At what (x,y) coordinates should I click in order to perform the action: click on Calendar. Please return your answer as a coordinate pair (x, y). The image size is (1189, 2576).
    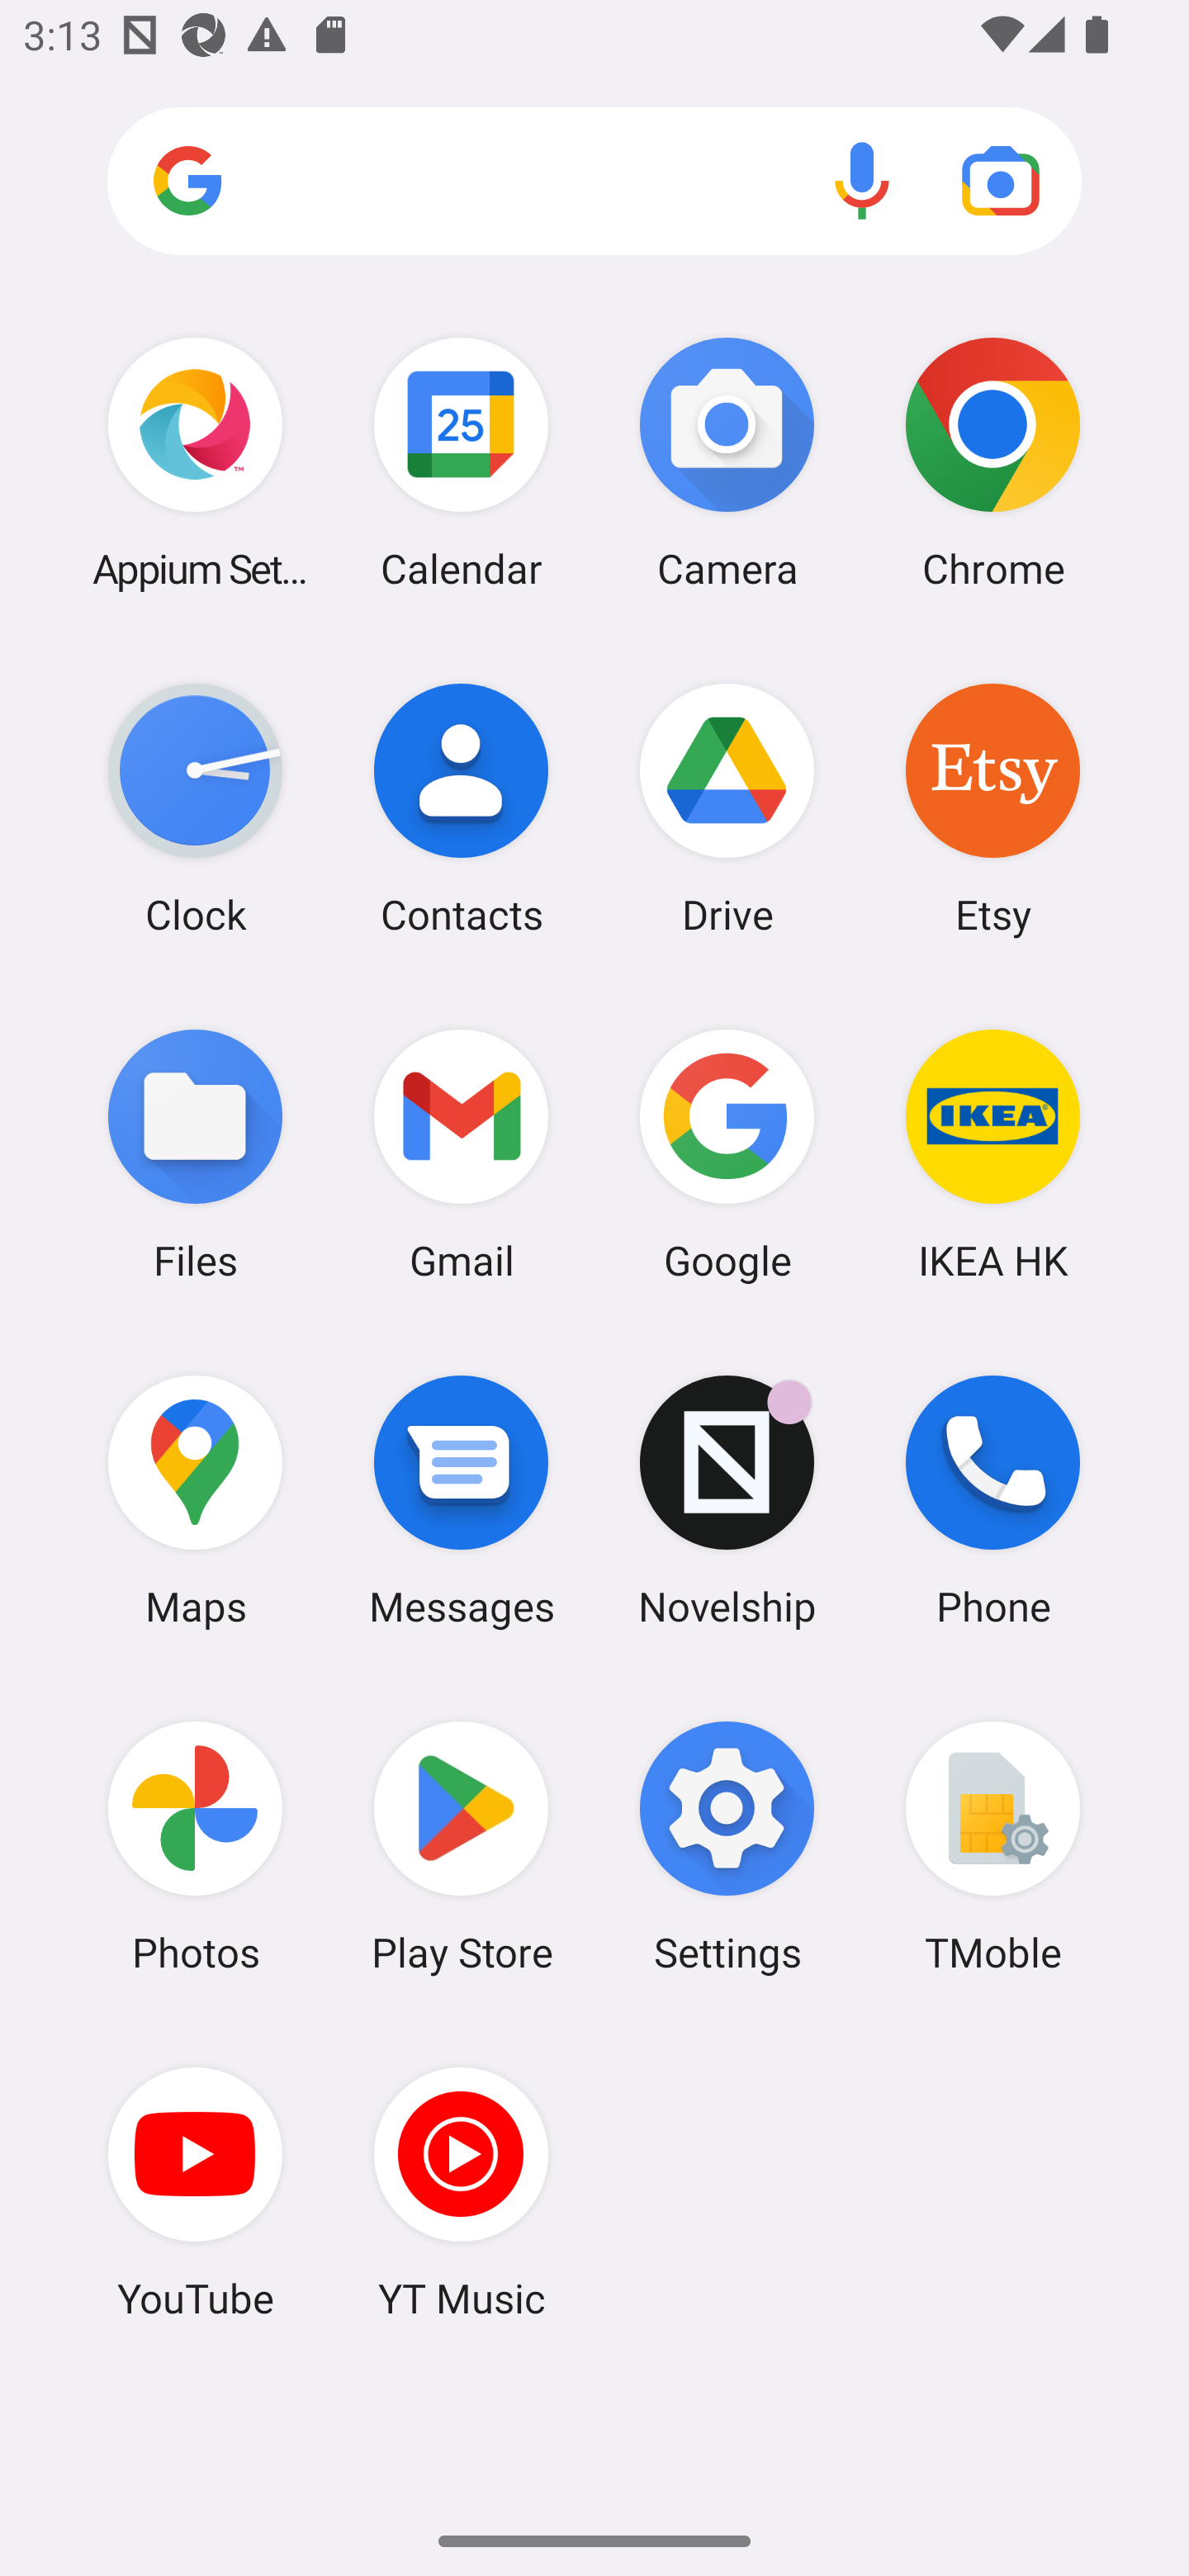
    Looking at the image, I should click on (461, 462).